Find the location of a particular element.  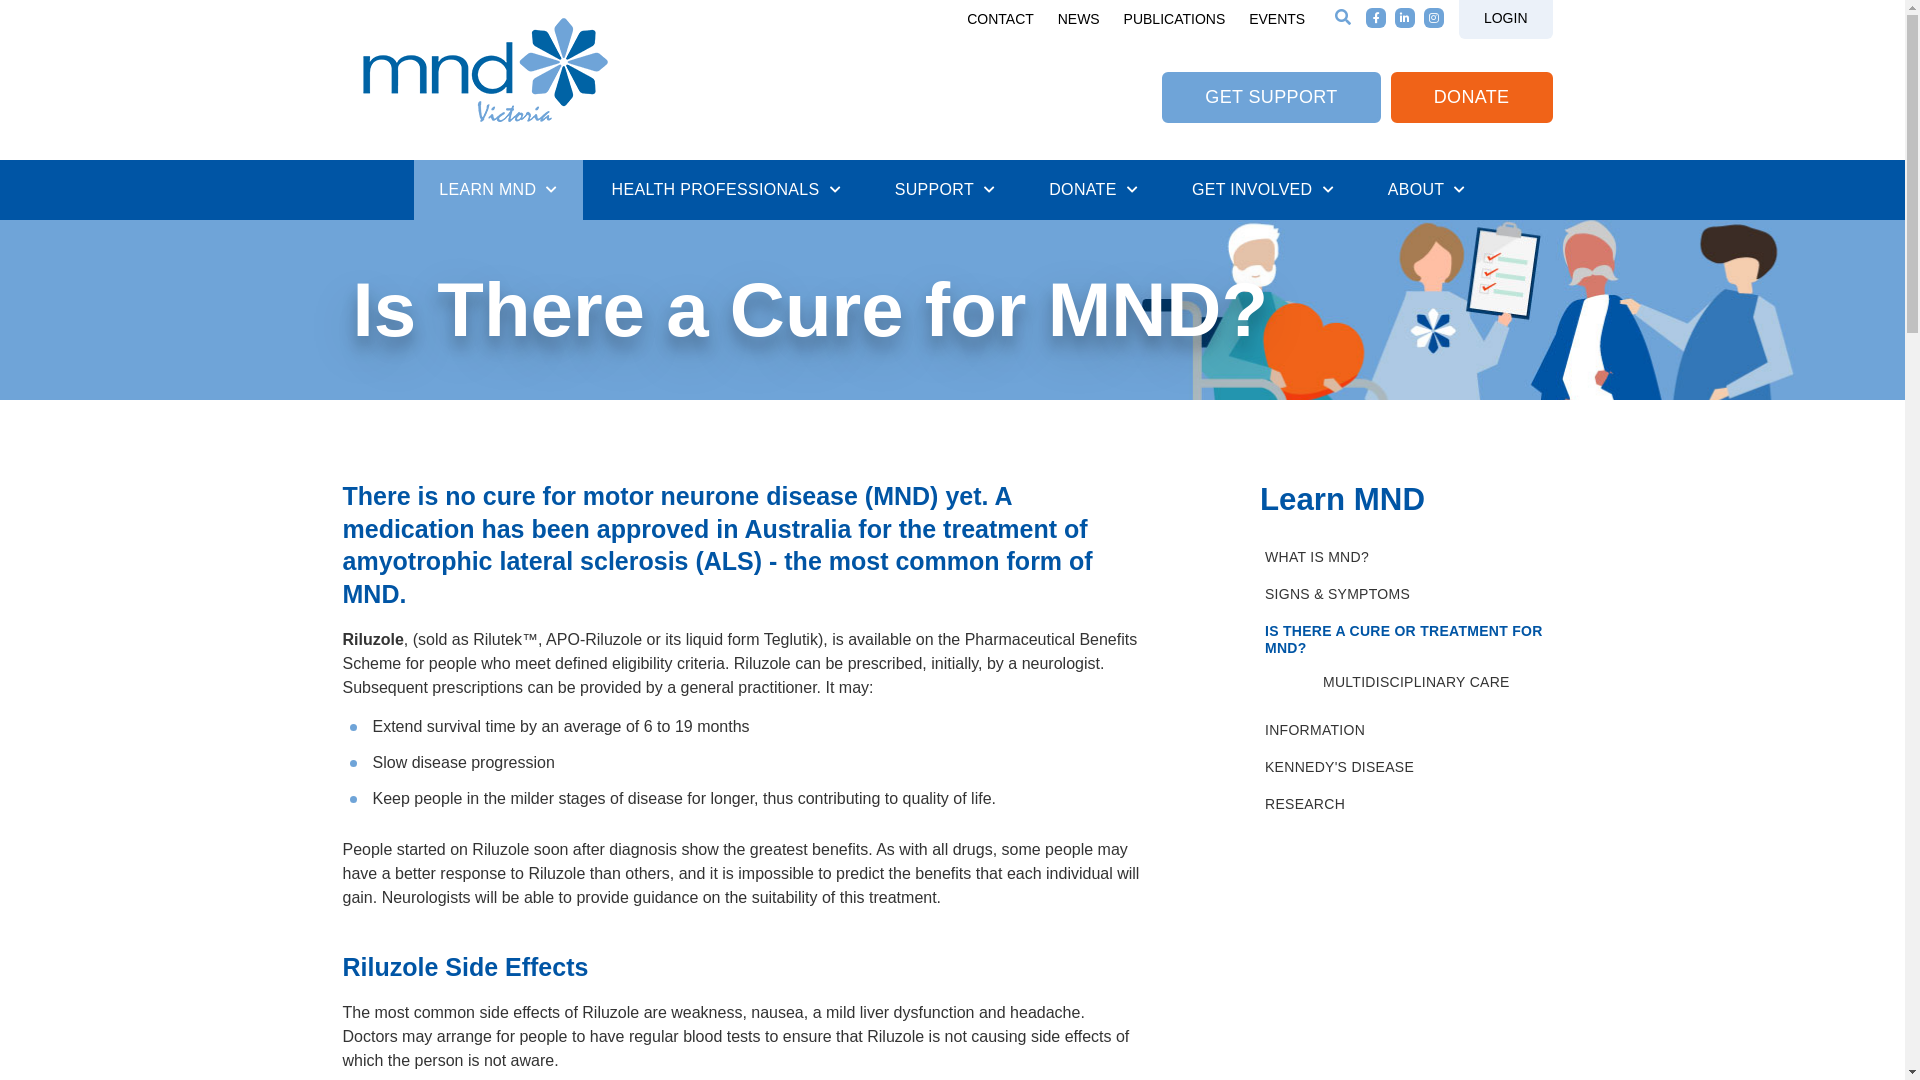

LOGIN is located at coordinates (1506, 19).